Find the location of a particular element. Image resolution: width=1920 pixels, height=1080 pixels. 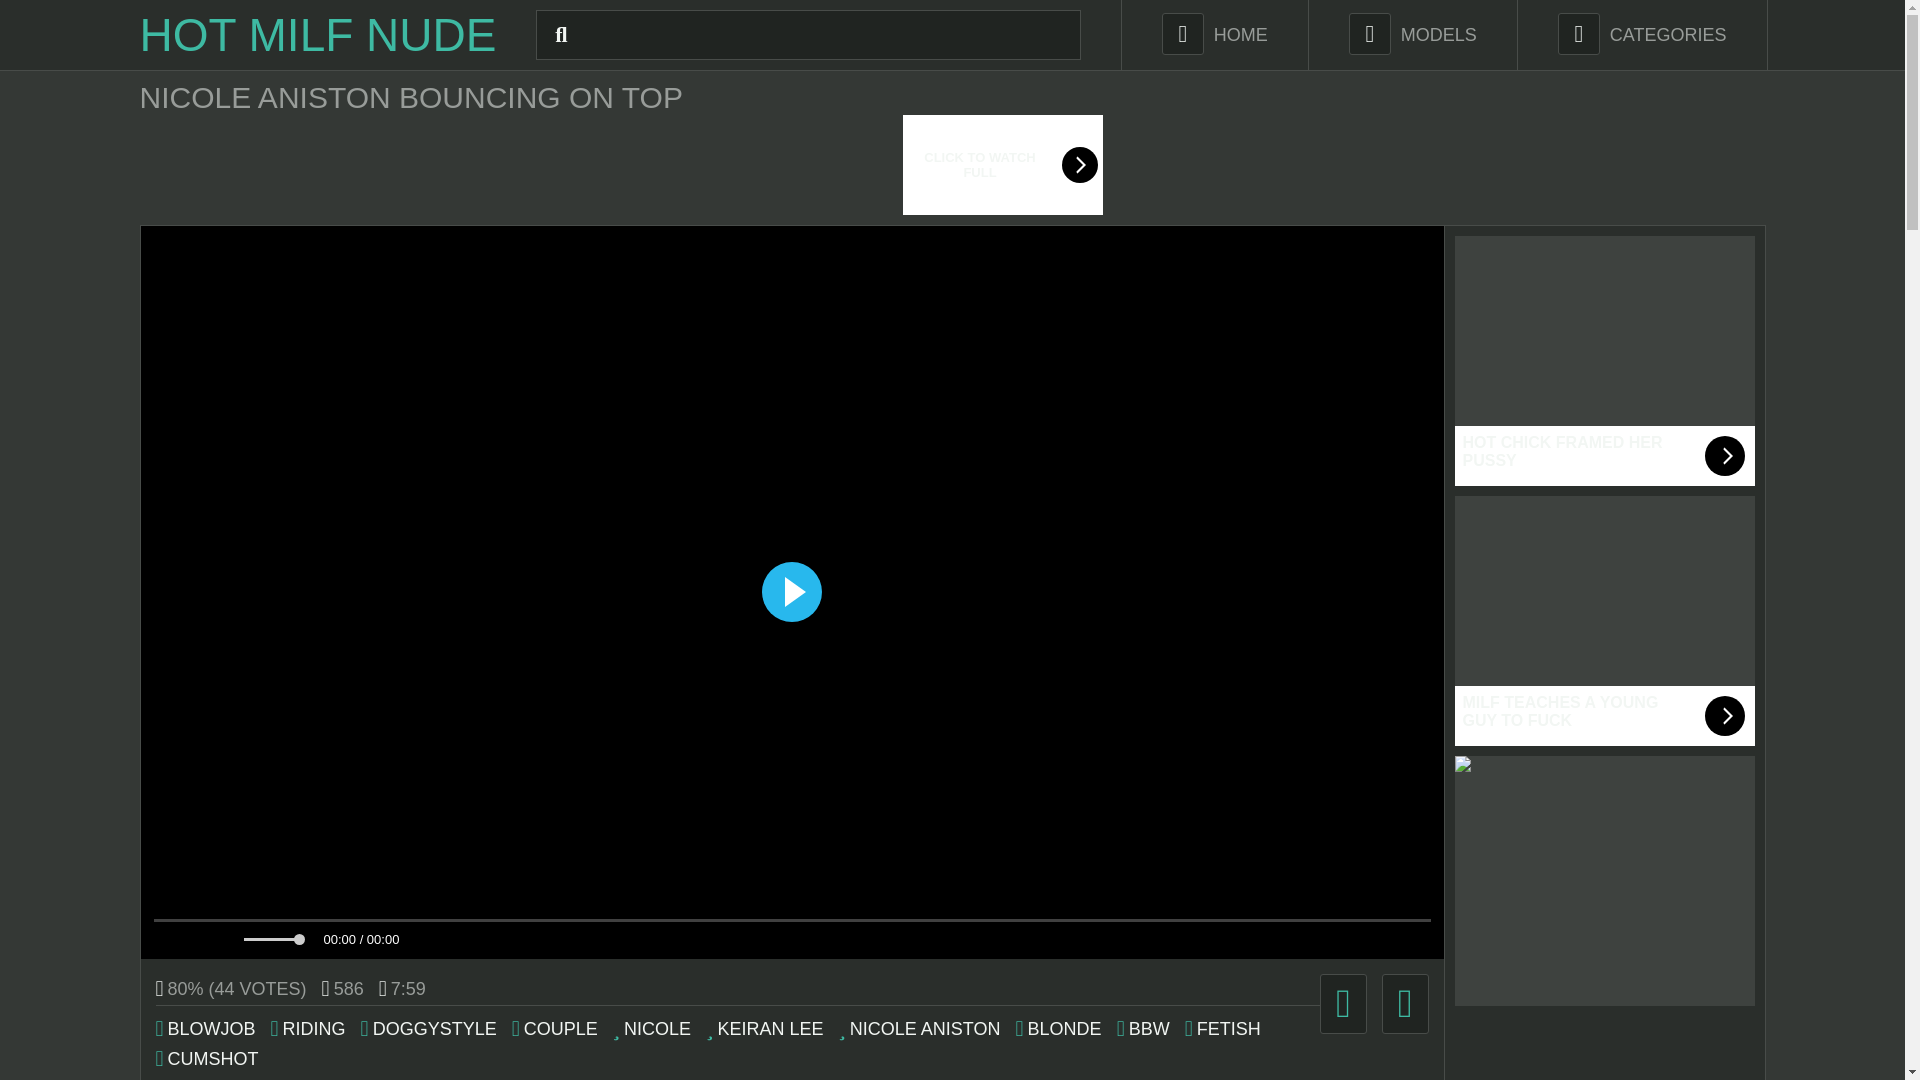

HOT MILF NUDE is located at coordinates (318, 34).